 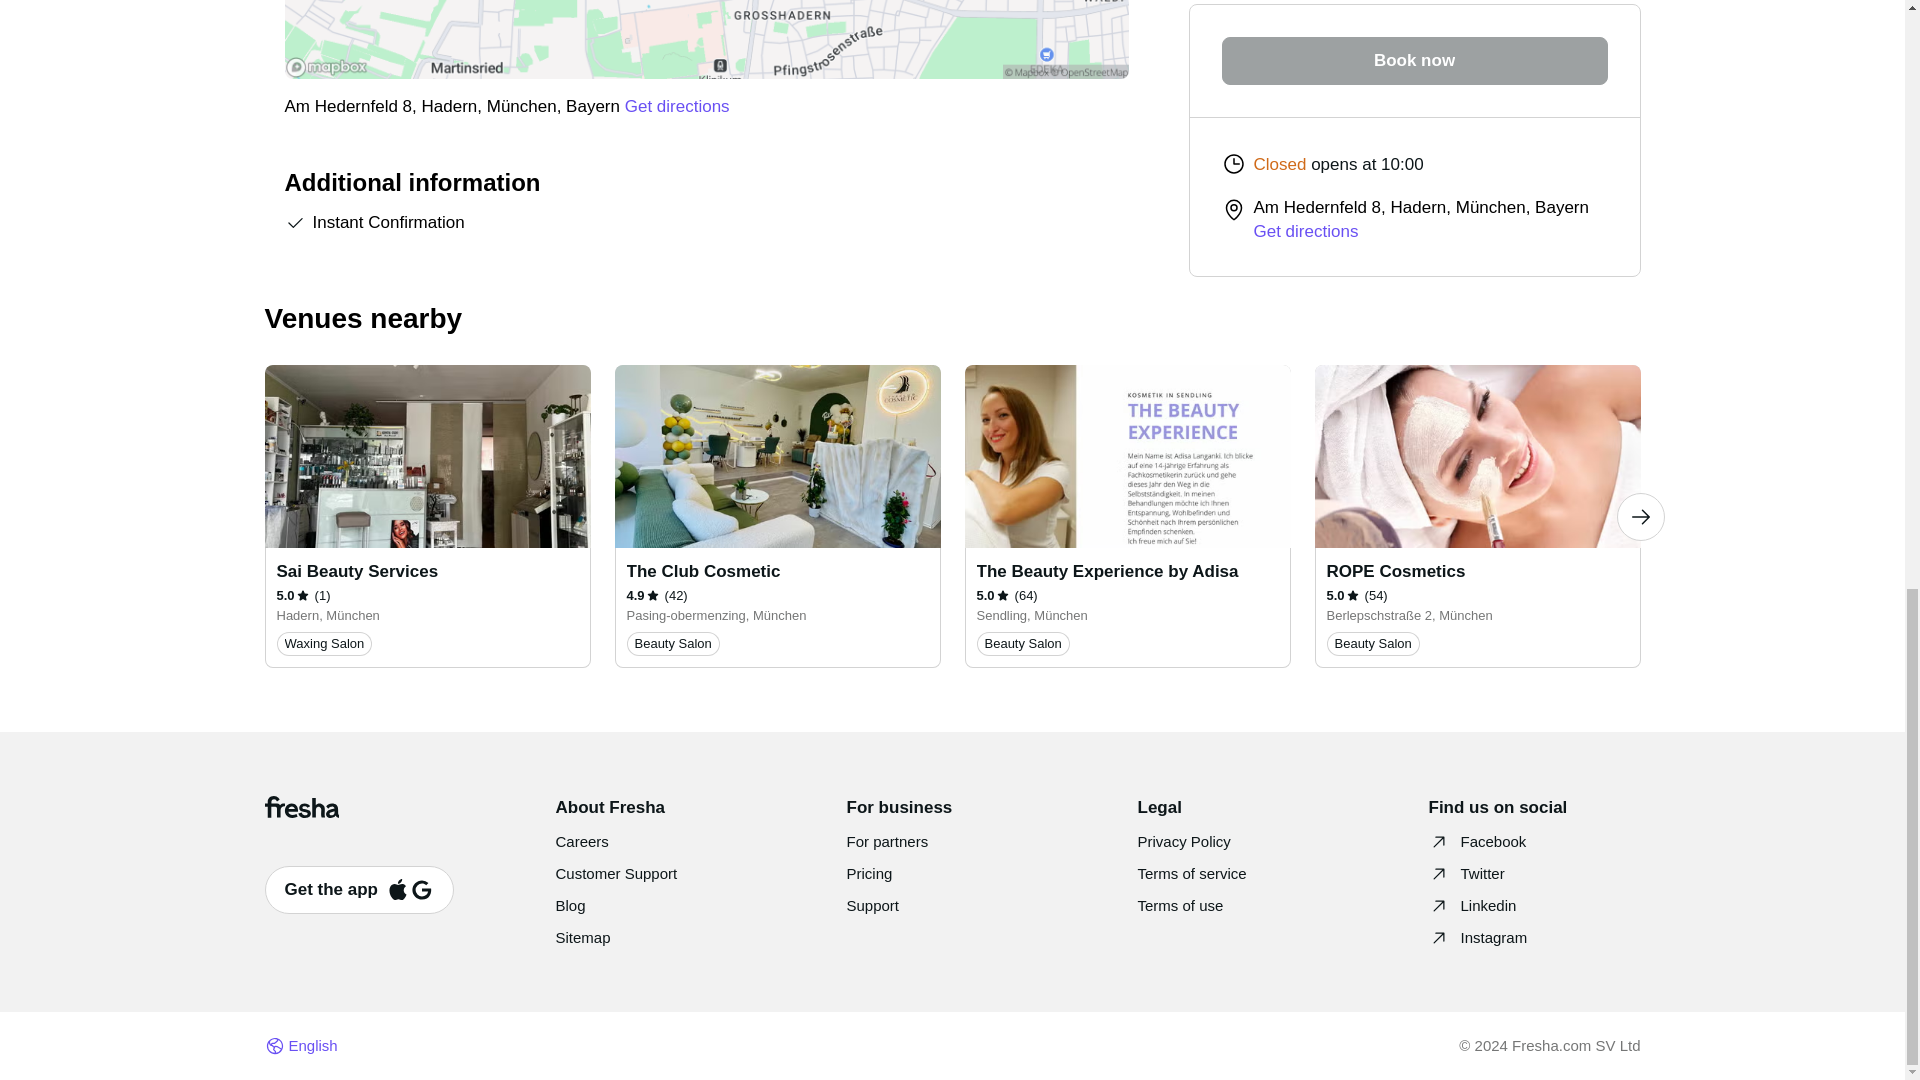 I want to click on Blog, so click(x=570, y=905).